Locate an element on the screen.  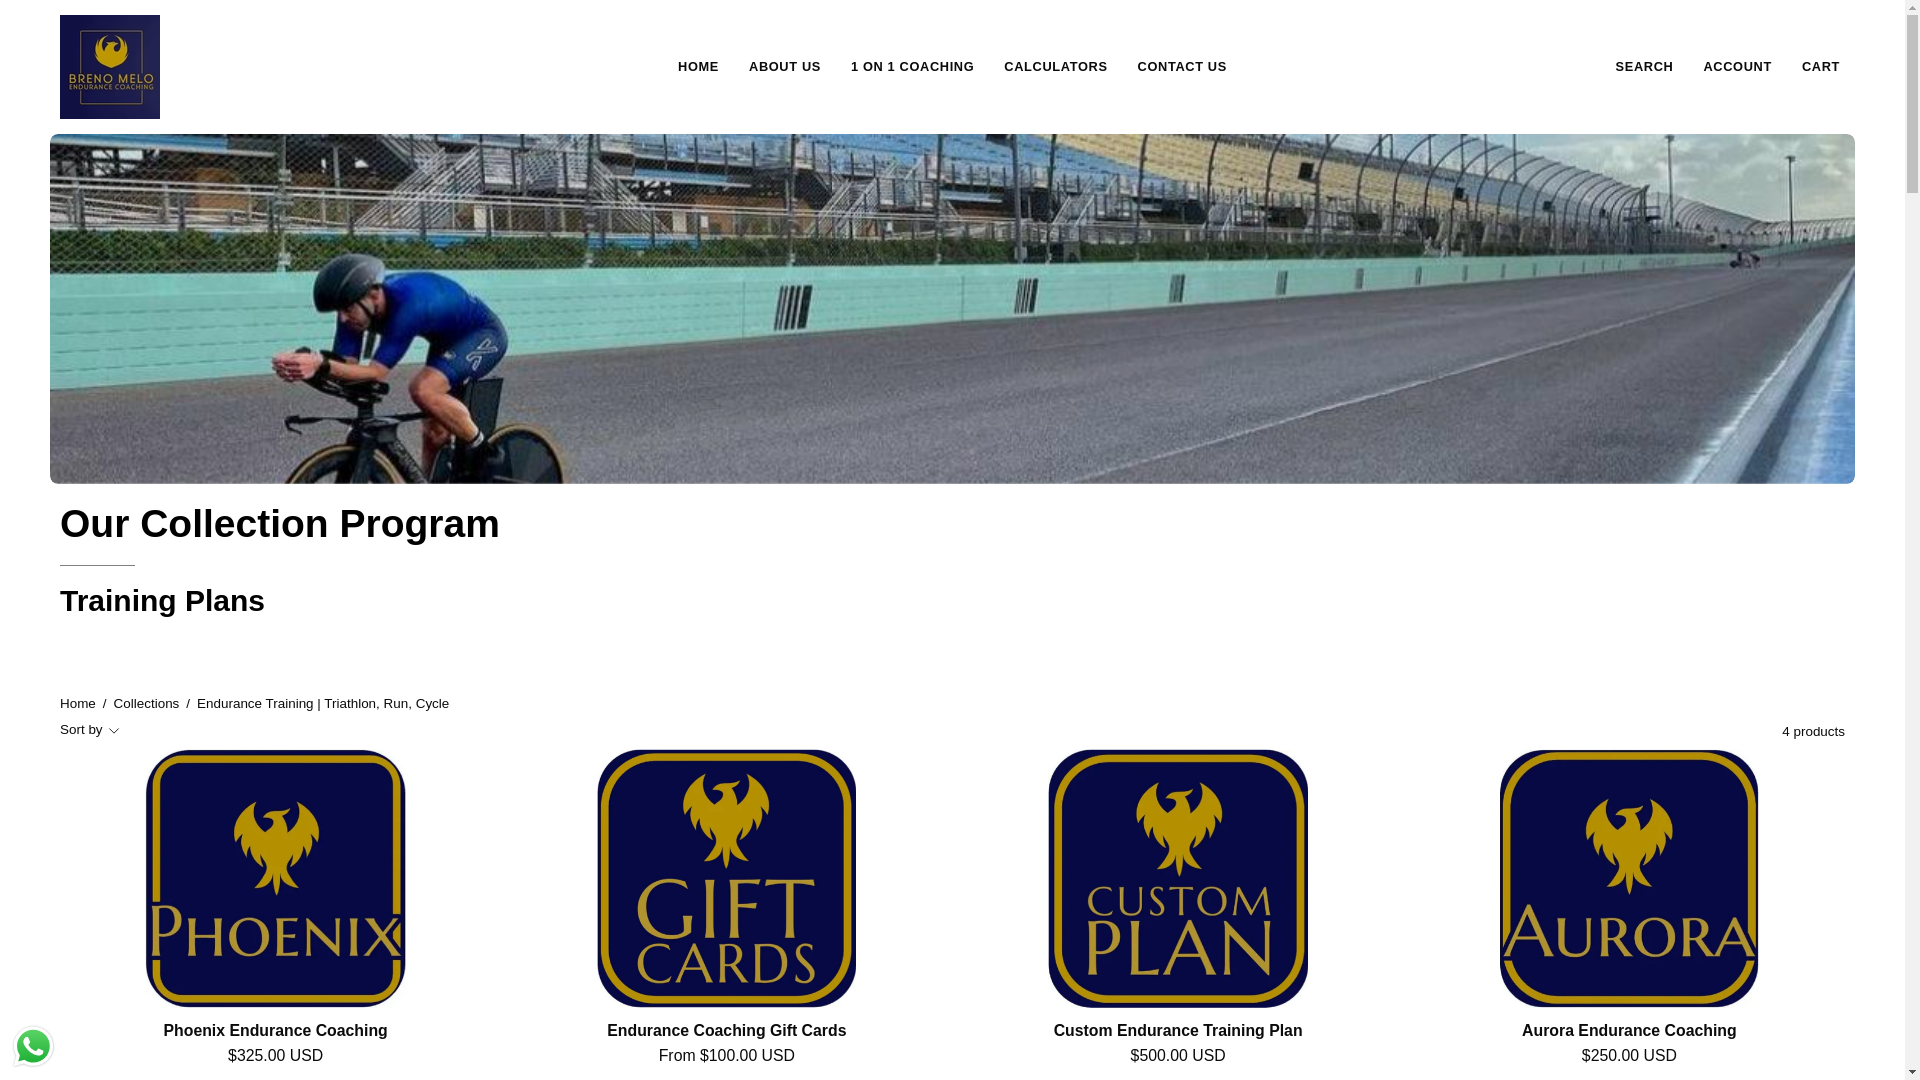
CALCULATORS is located at coordinates (1054, 66).